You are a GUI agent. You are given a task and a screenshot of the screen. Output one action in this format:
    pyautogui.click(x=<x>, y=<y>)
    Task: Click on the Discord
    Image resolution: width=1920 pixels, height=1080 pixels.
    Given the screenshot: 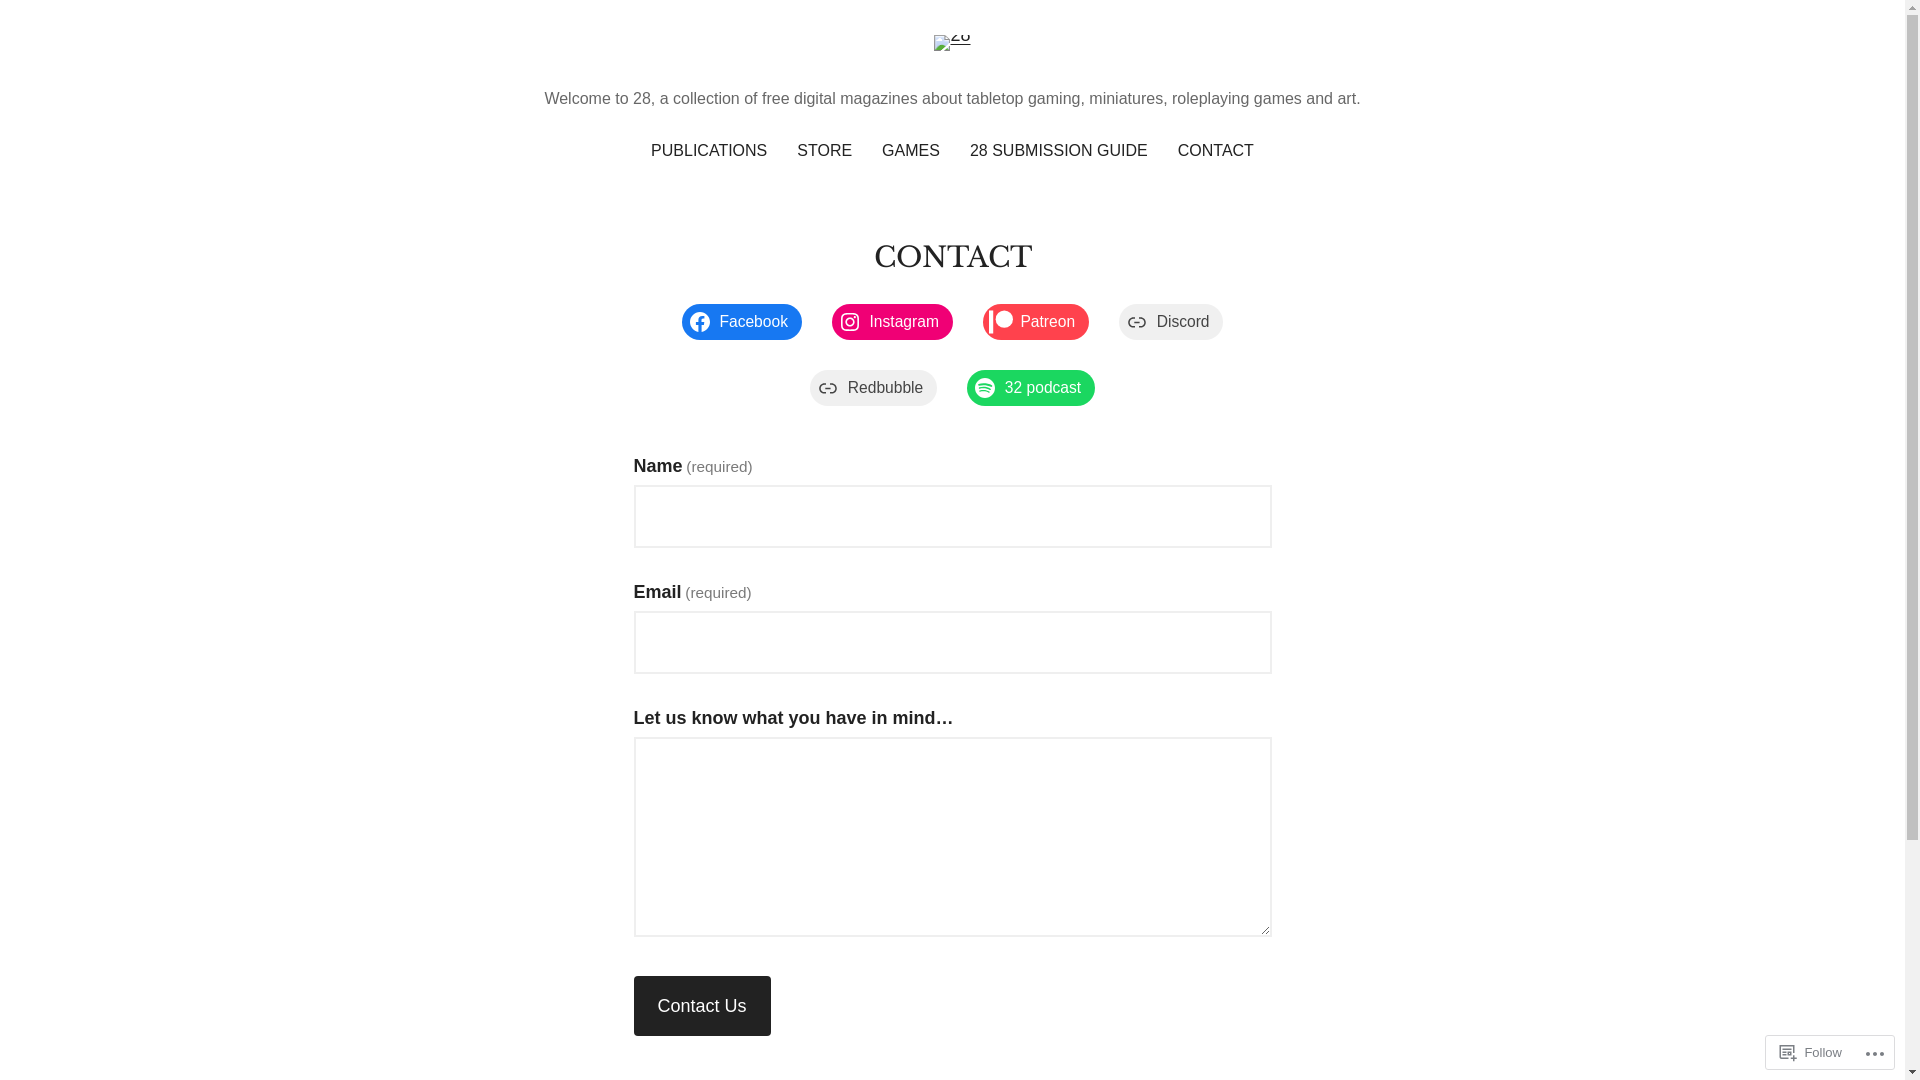 What is the action you would take?
    pyautogui.click(x=1171, y=322)
    